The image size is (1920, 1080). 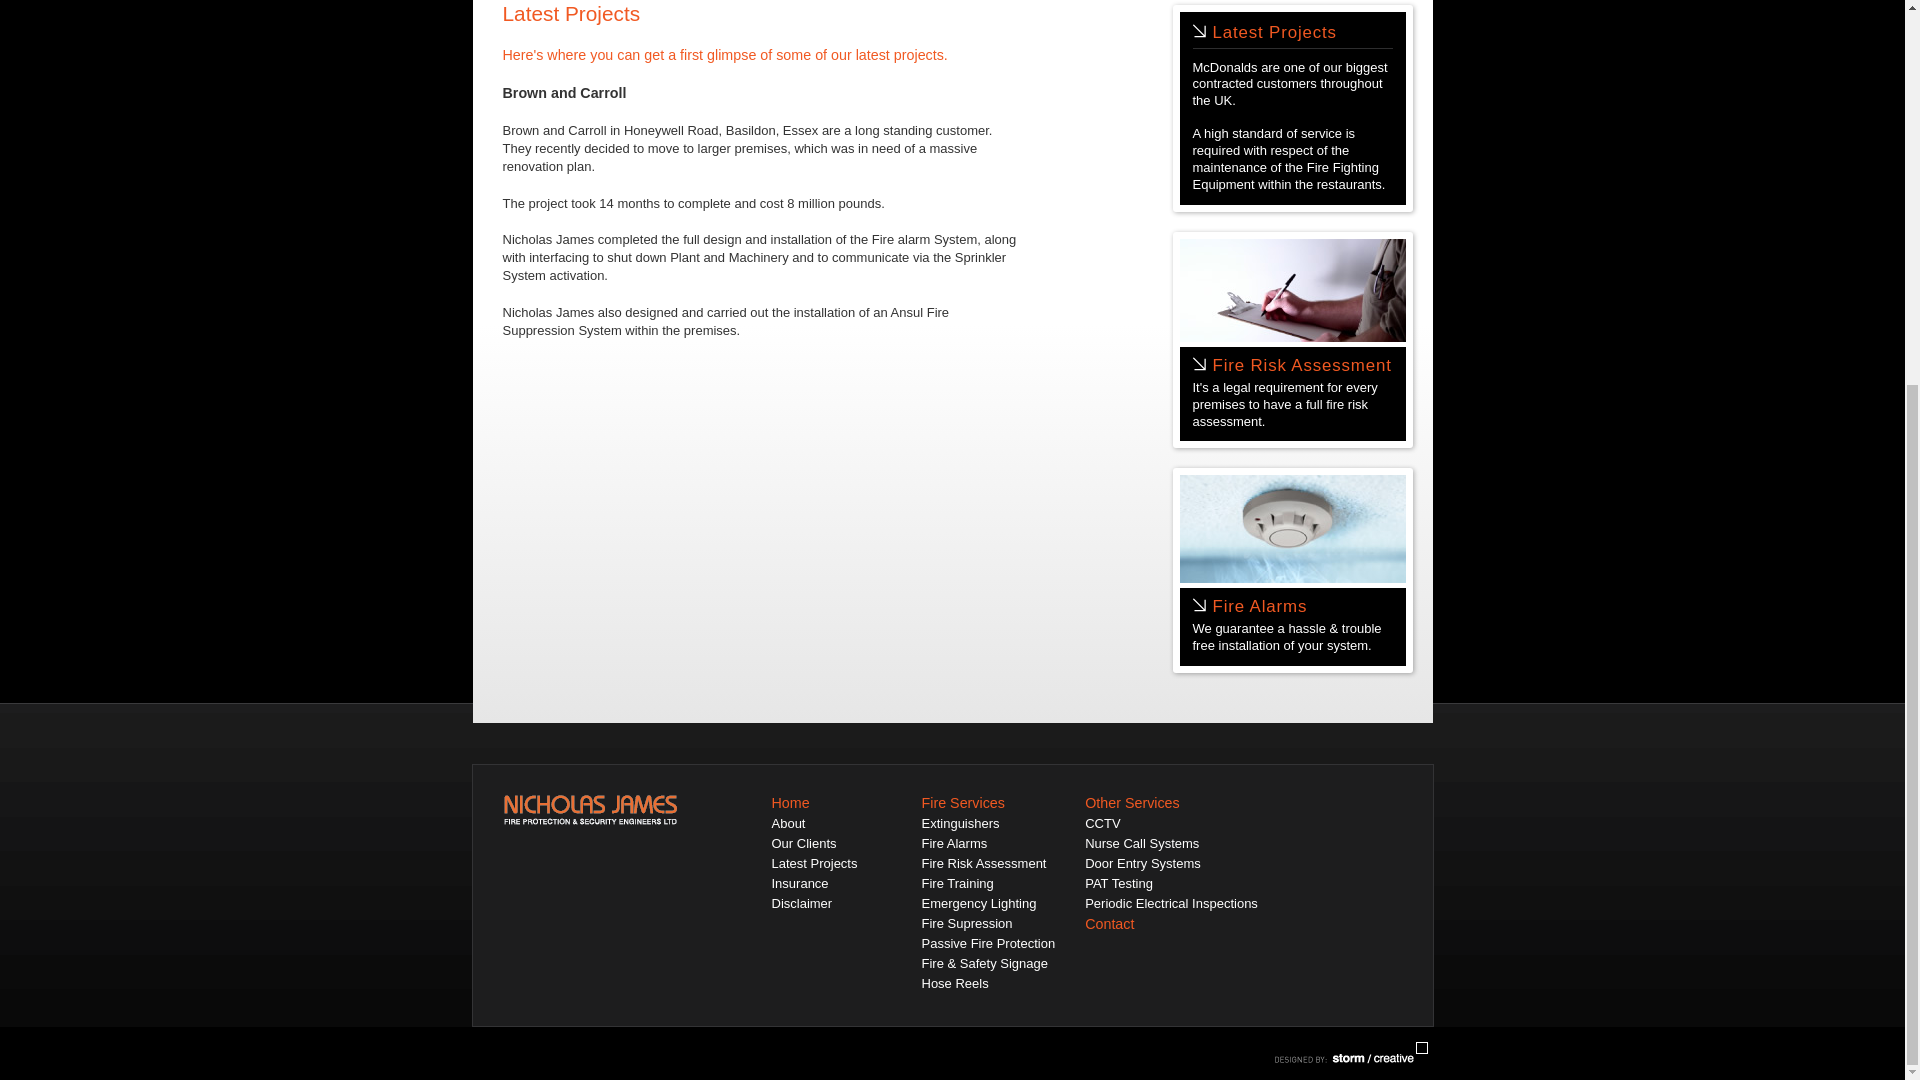 What do you see at coordinates (800, 883) in the screenshot?
I see `Insurance` at bounding box center [800, 883].